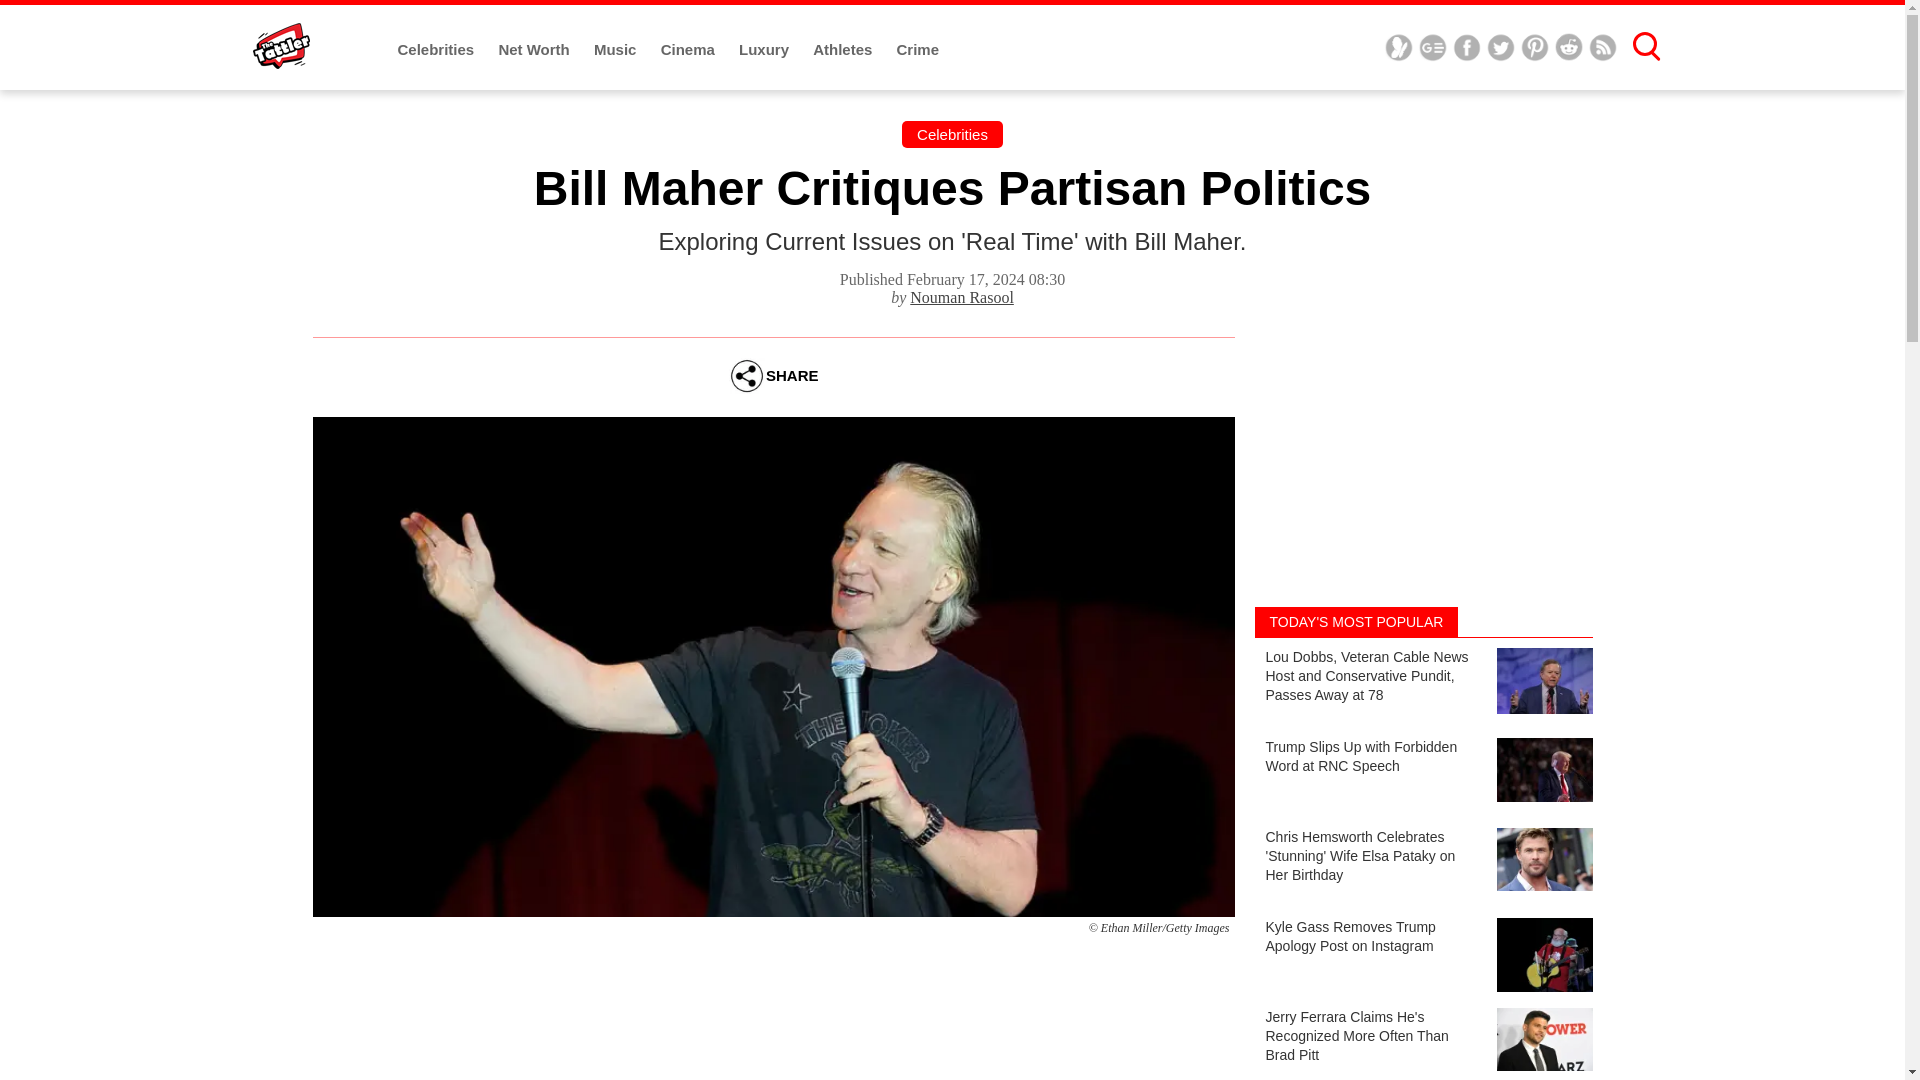 This screenshot has height=1080, width=1920. What do you see at coordinates (766, 50) in the screenshot?
I see `Luxury` at bounding box center [766, 50].